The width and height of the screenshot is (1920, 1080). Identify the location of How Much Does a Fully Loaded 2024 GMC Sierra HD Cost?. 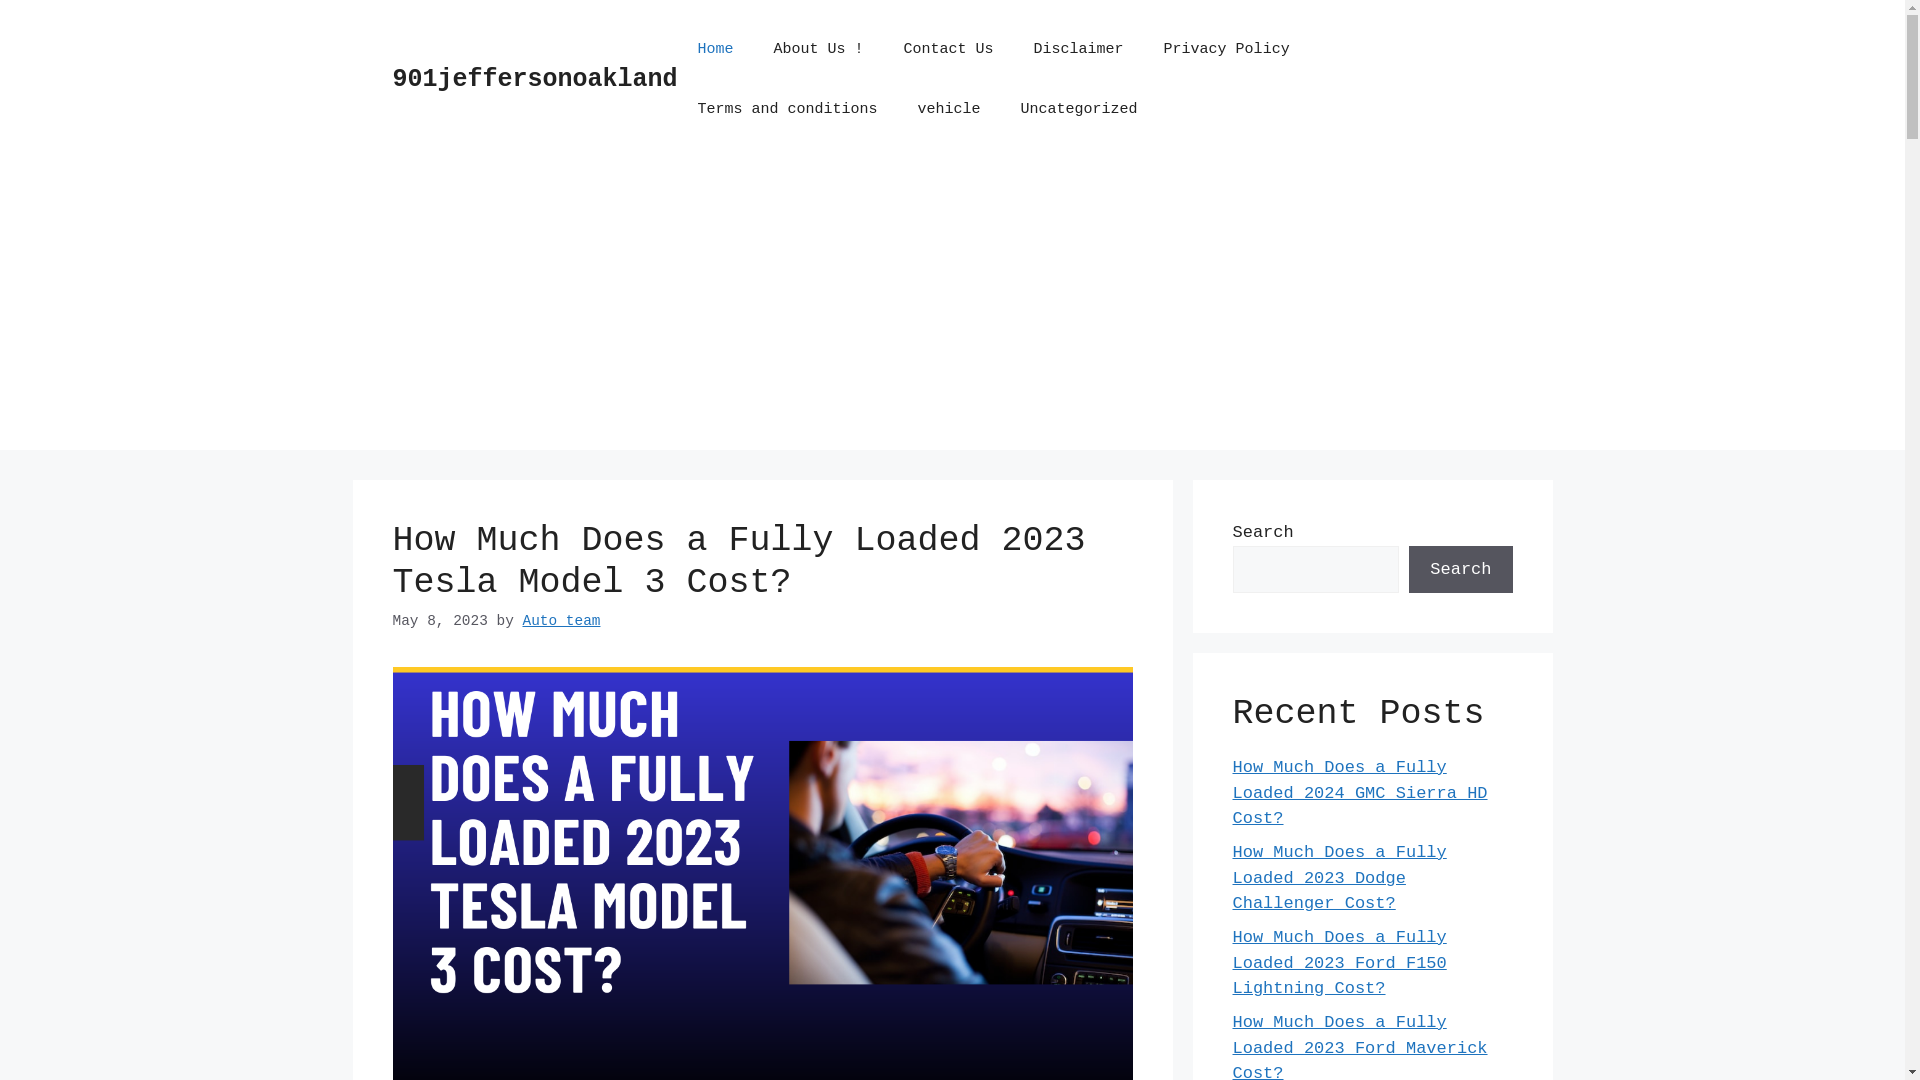
(1360, 793).